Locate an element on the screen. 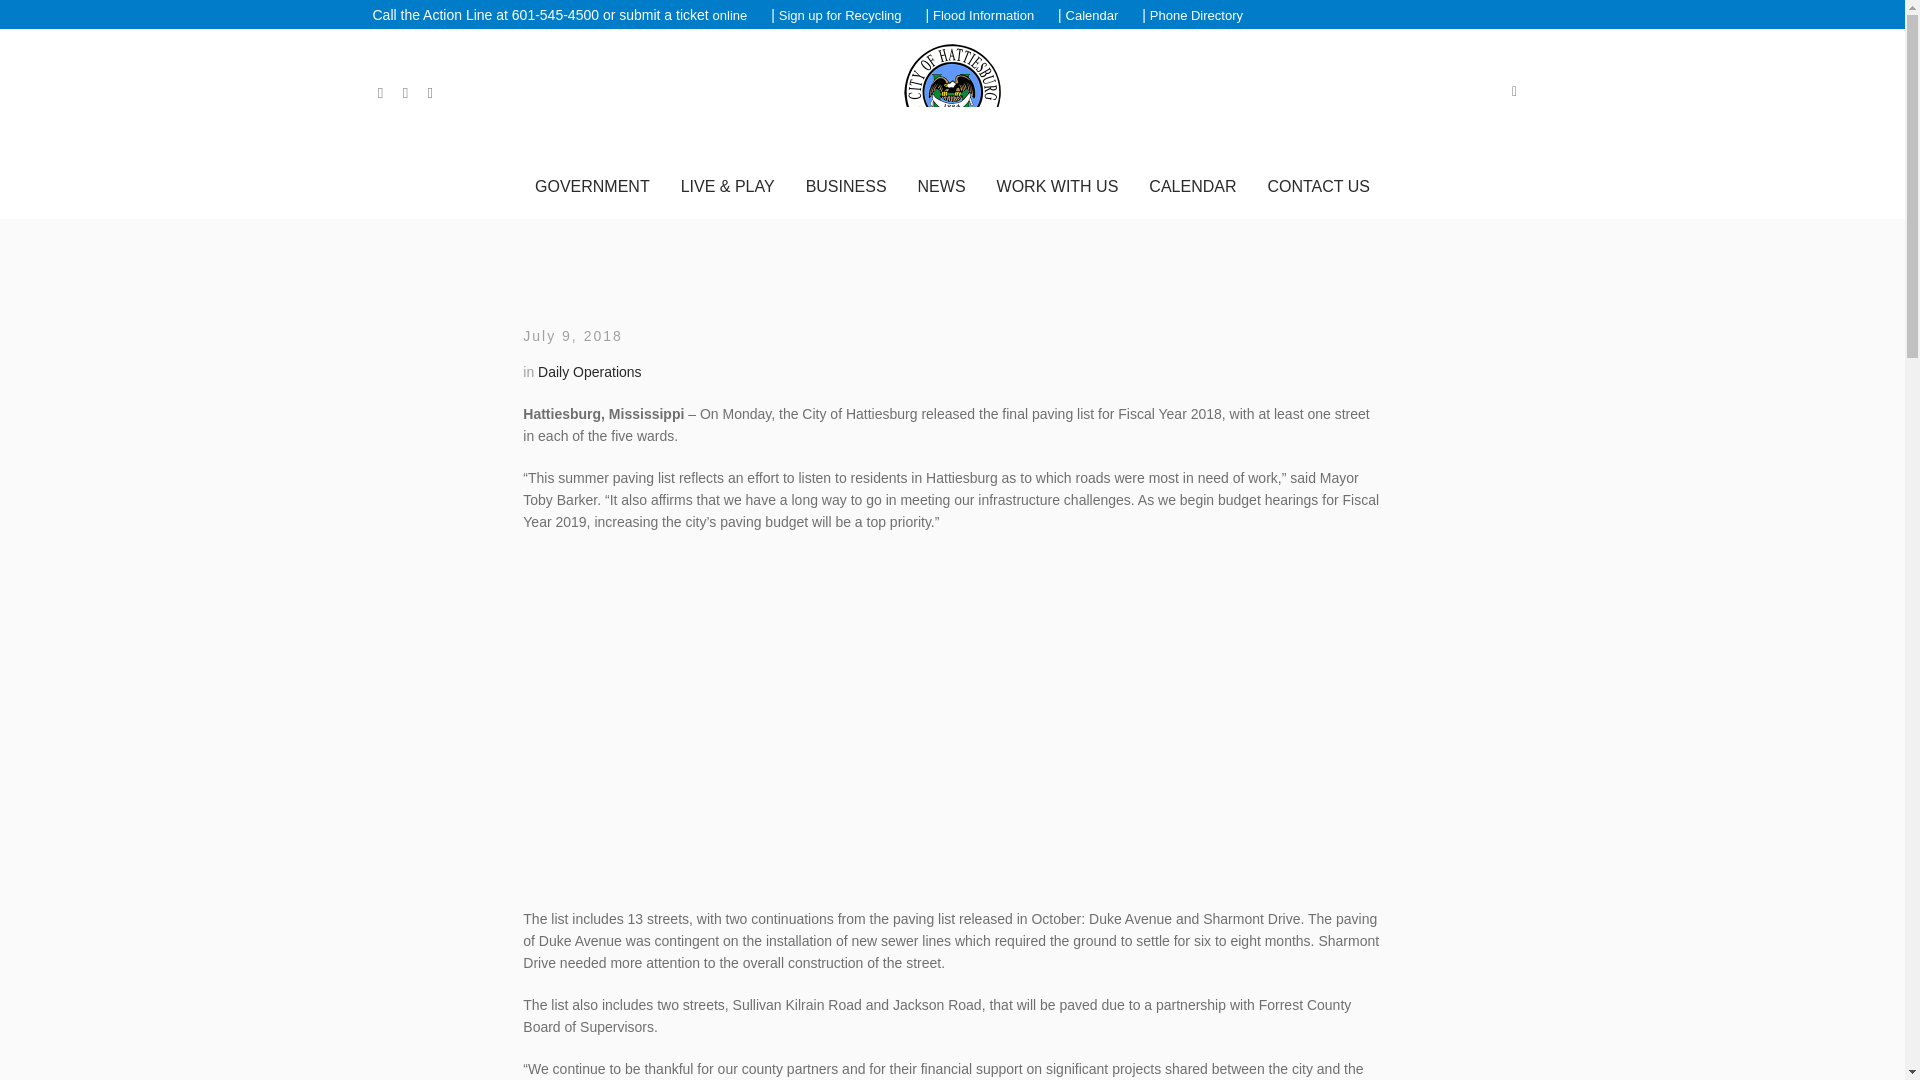 This screenshot has width=1920, height=1080. July 9, 2018 is located at coordinates (572, 336).